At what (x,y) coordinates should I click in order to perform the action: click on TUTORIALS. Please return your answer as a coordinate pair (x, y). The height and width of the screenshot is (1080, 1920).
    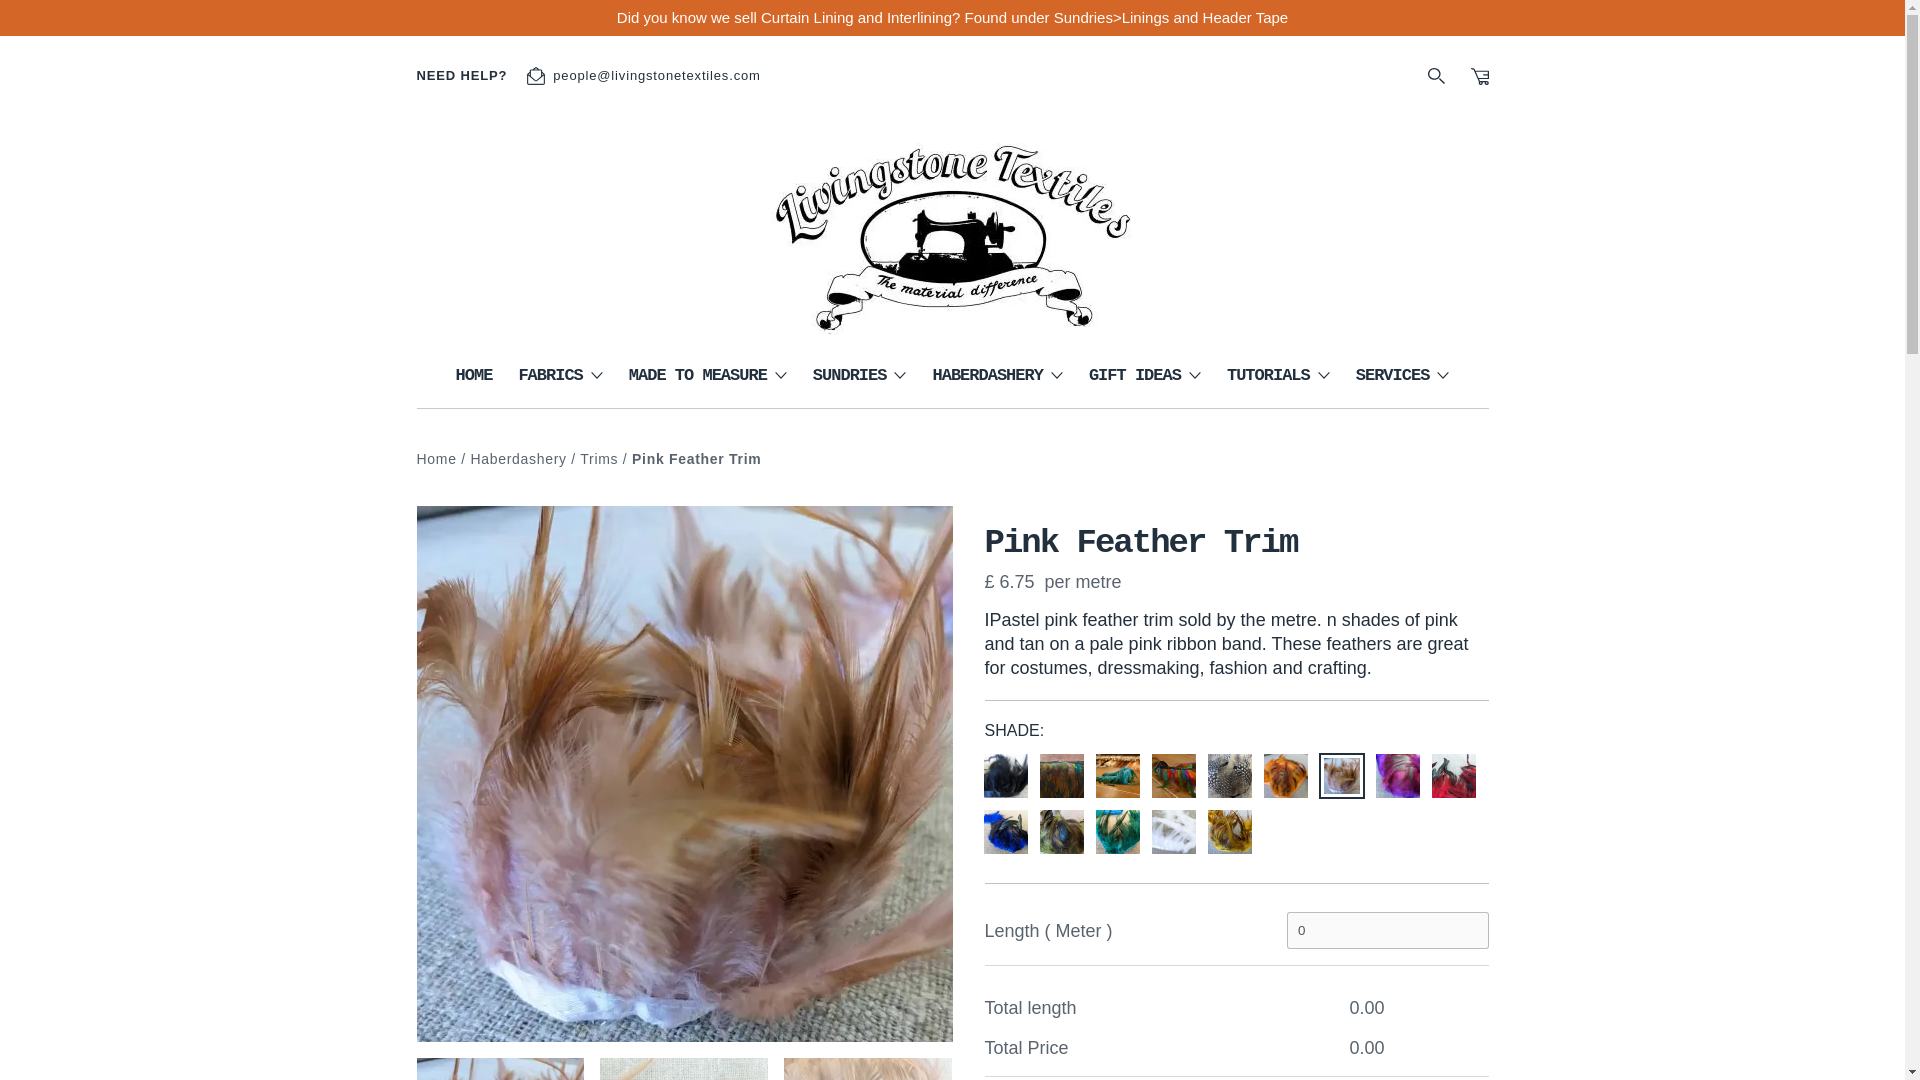
    Looking at the image, I should click on (1278, 384).